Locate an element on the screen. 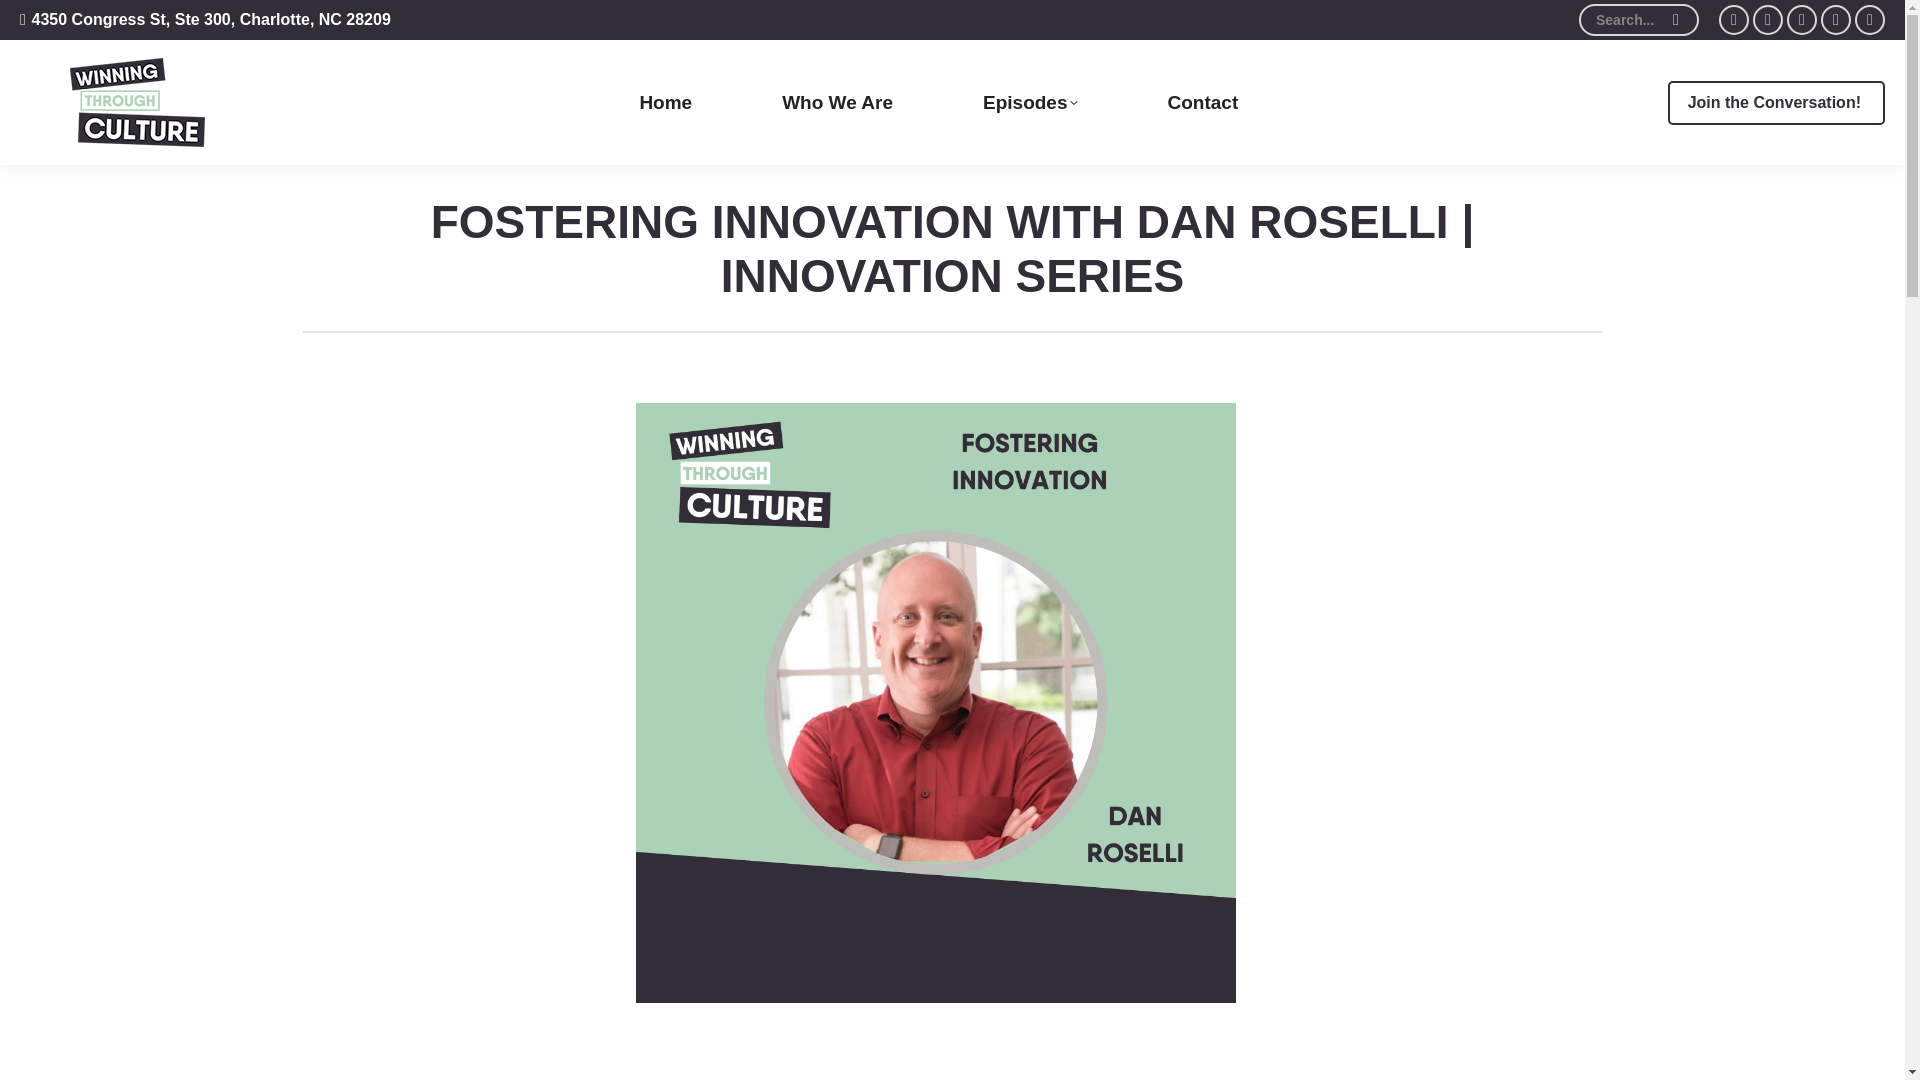  Episodes is located at coordinates (1030, 102).